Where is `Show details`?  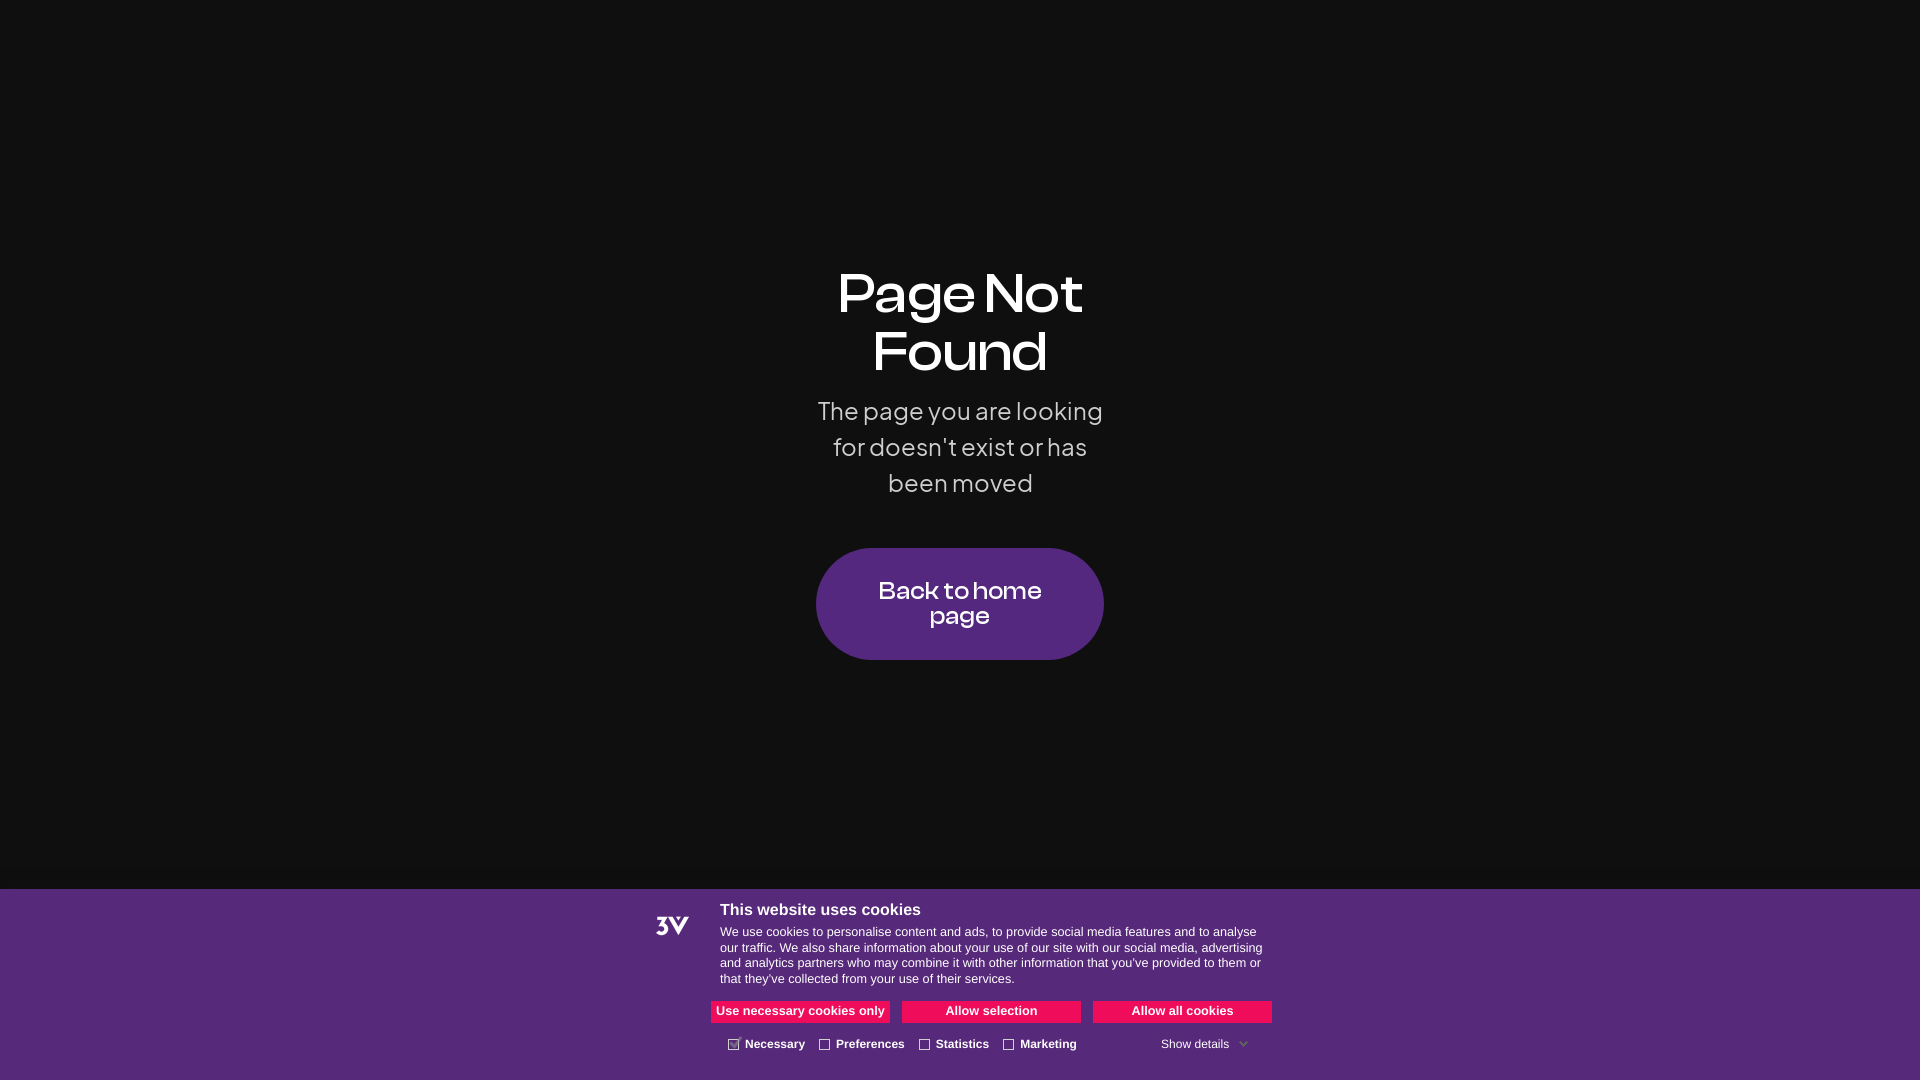
Show details is located at coordinates (1205, 1044).